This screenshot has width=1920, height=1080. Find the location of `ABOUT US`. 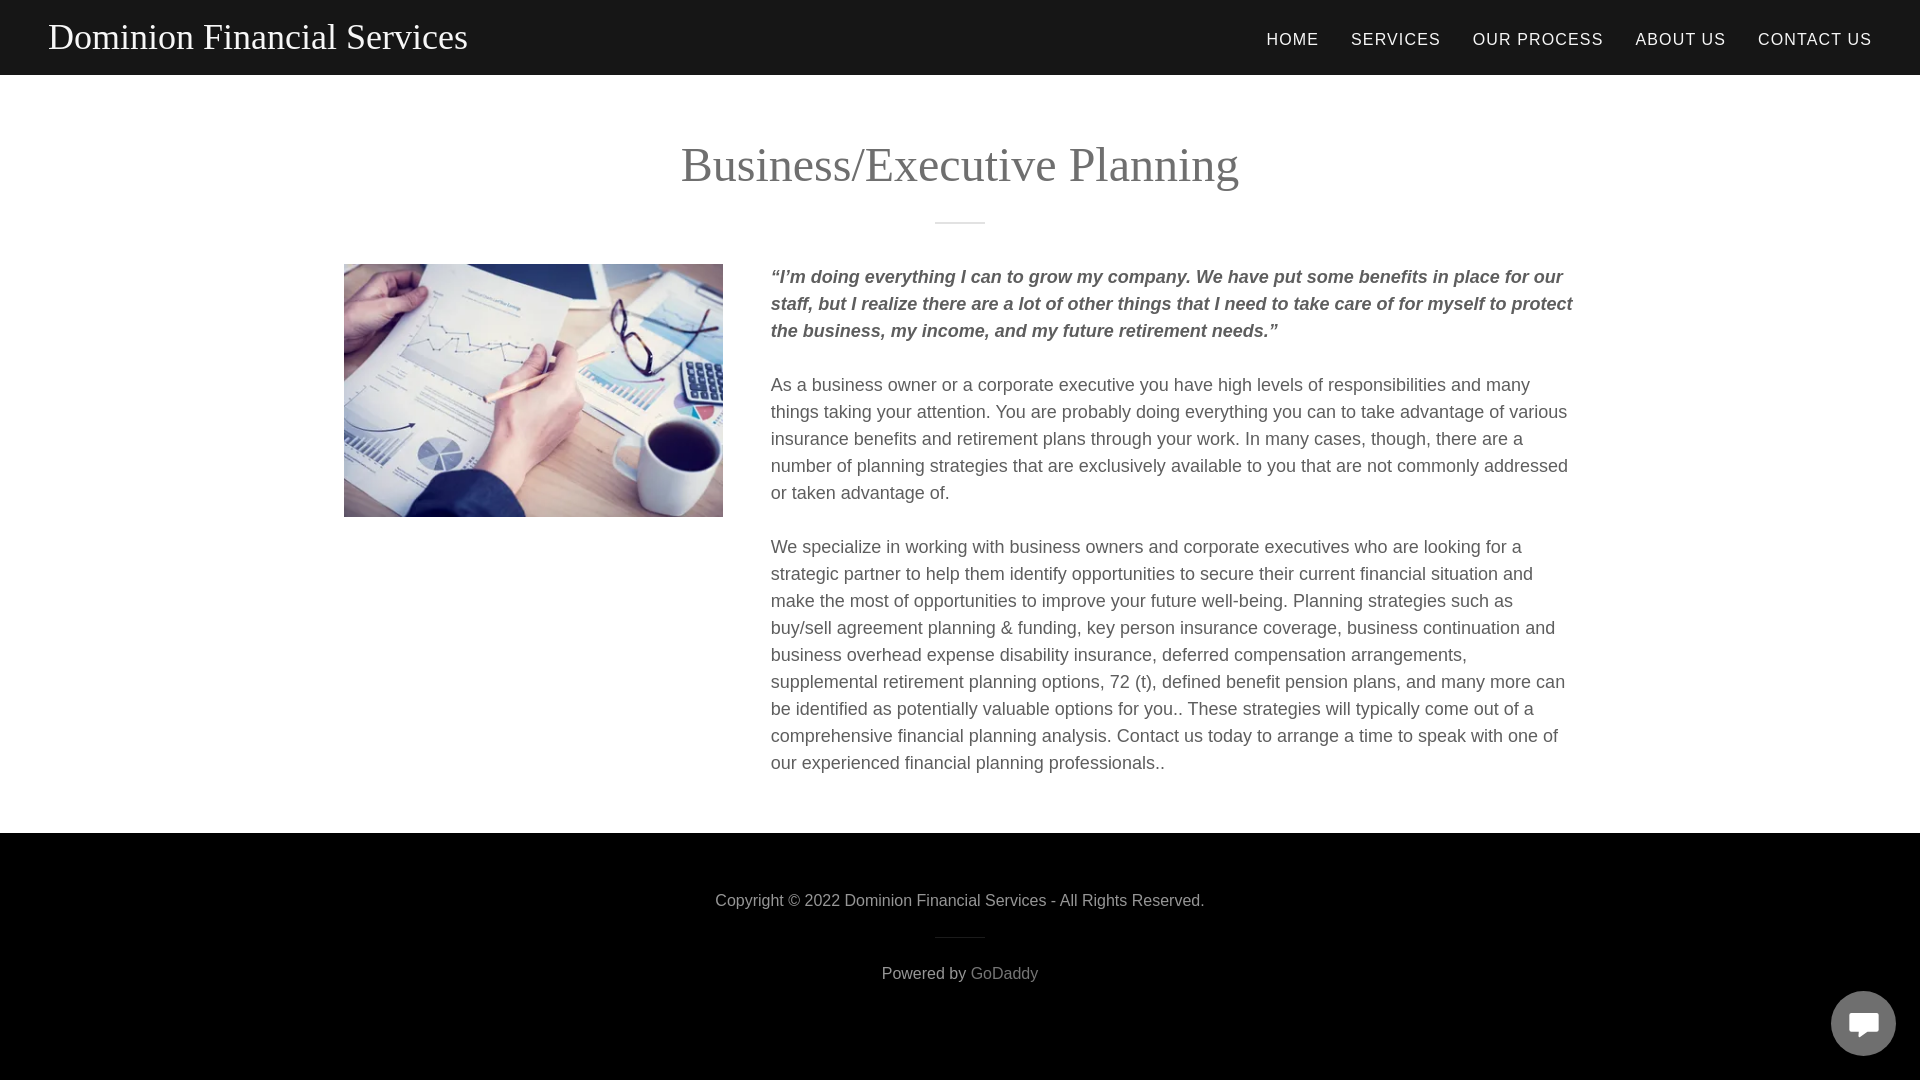

ABOUT US is located at coordinates (1682, 40).